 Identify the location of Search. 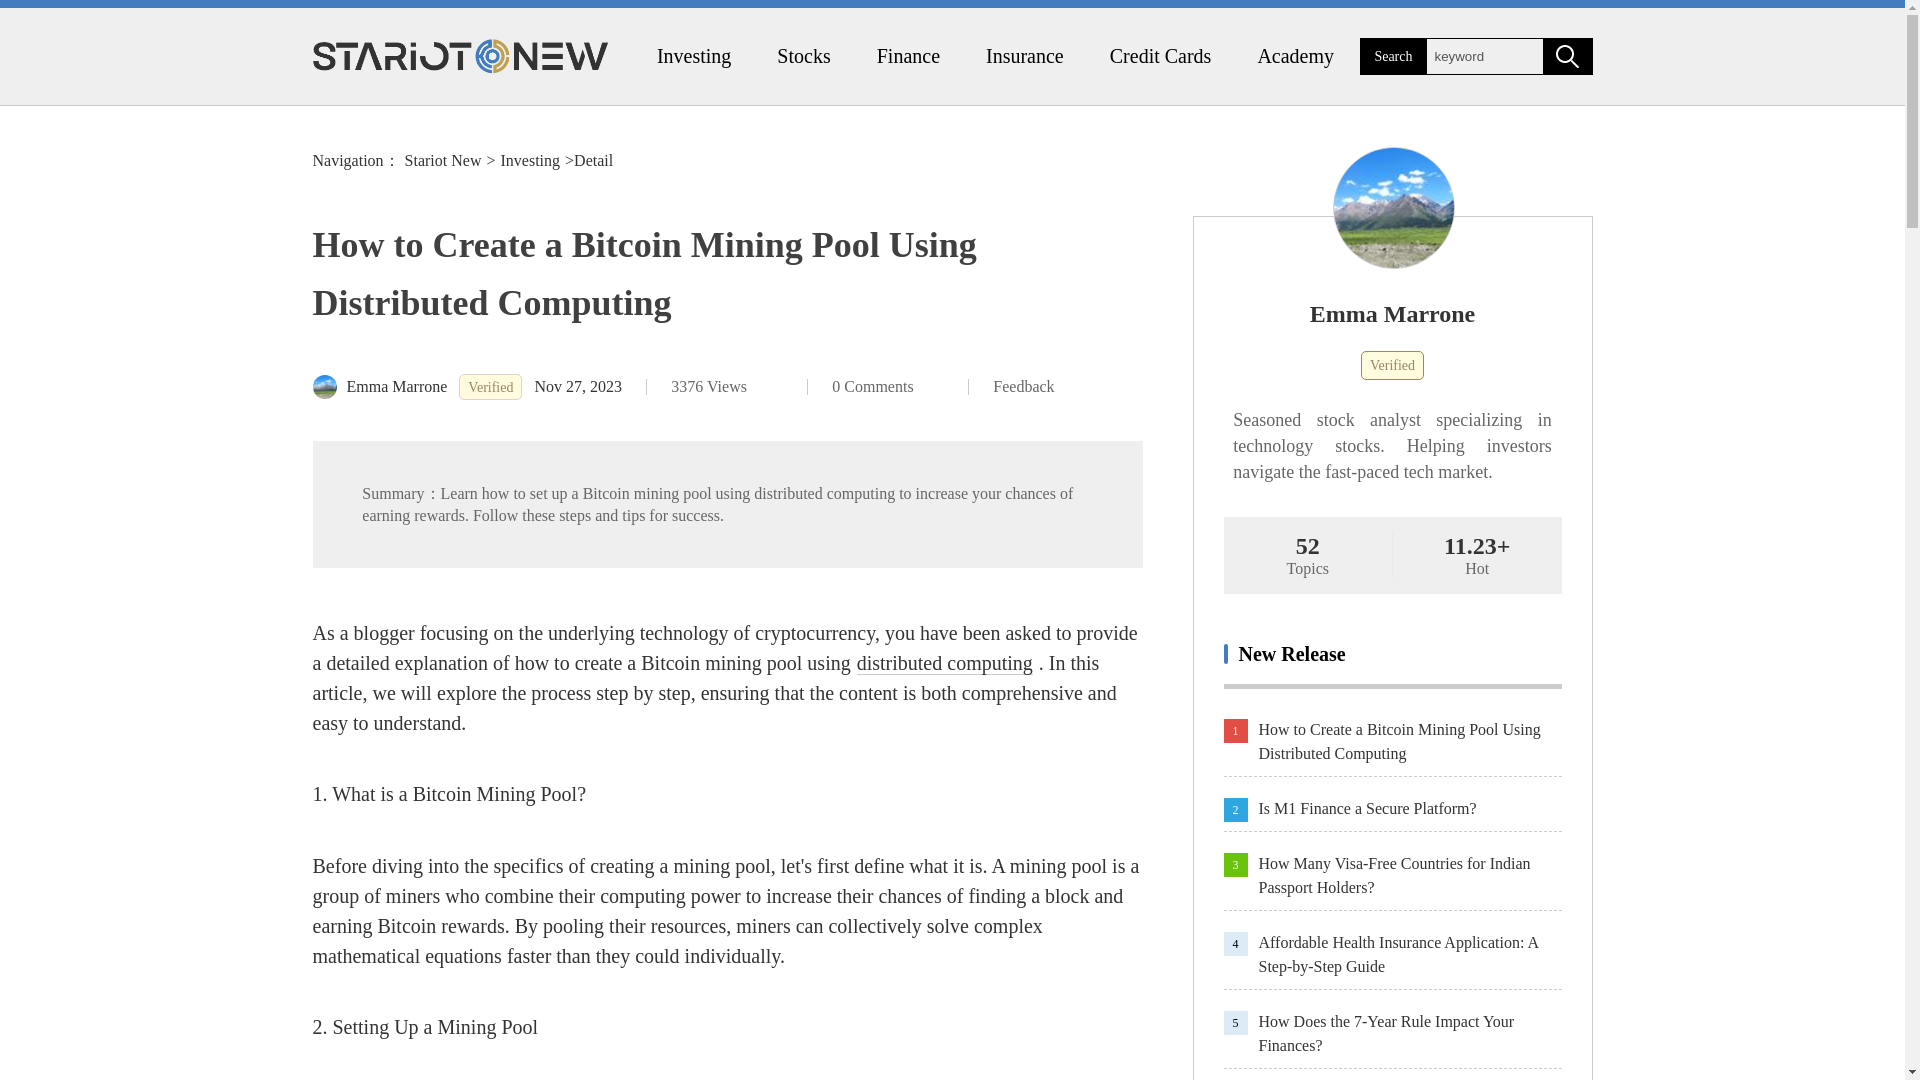
(1392, 56).